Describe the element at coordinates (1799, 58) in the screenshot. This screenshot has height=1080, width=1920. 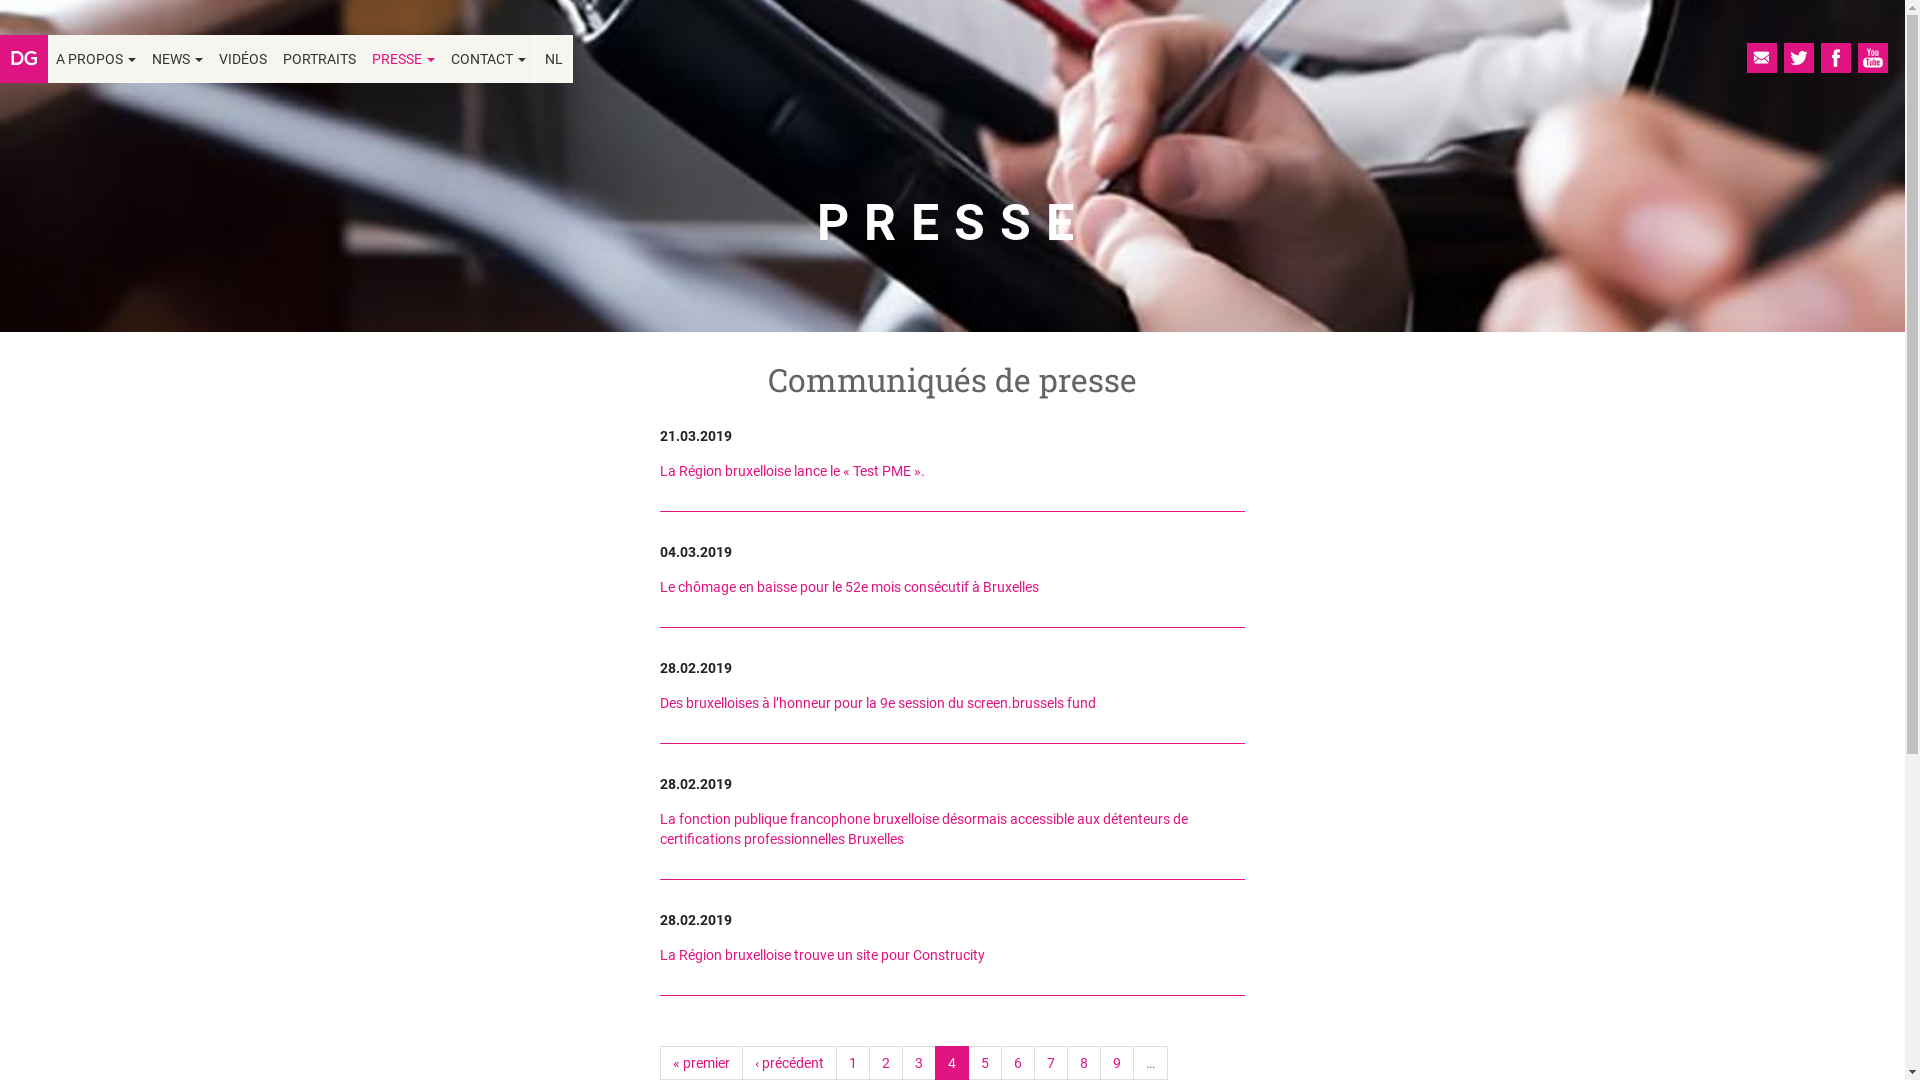
I see `Twiter` at that location.